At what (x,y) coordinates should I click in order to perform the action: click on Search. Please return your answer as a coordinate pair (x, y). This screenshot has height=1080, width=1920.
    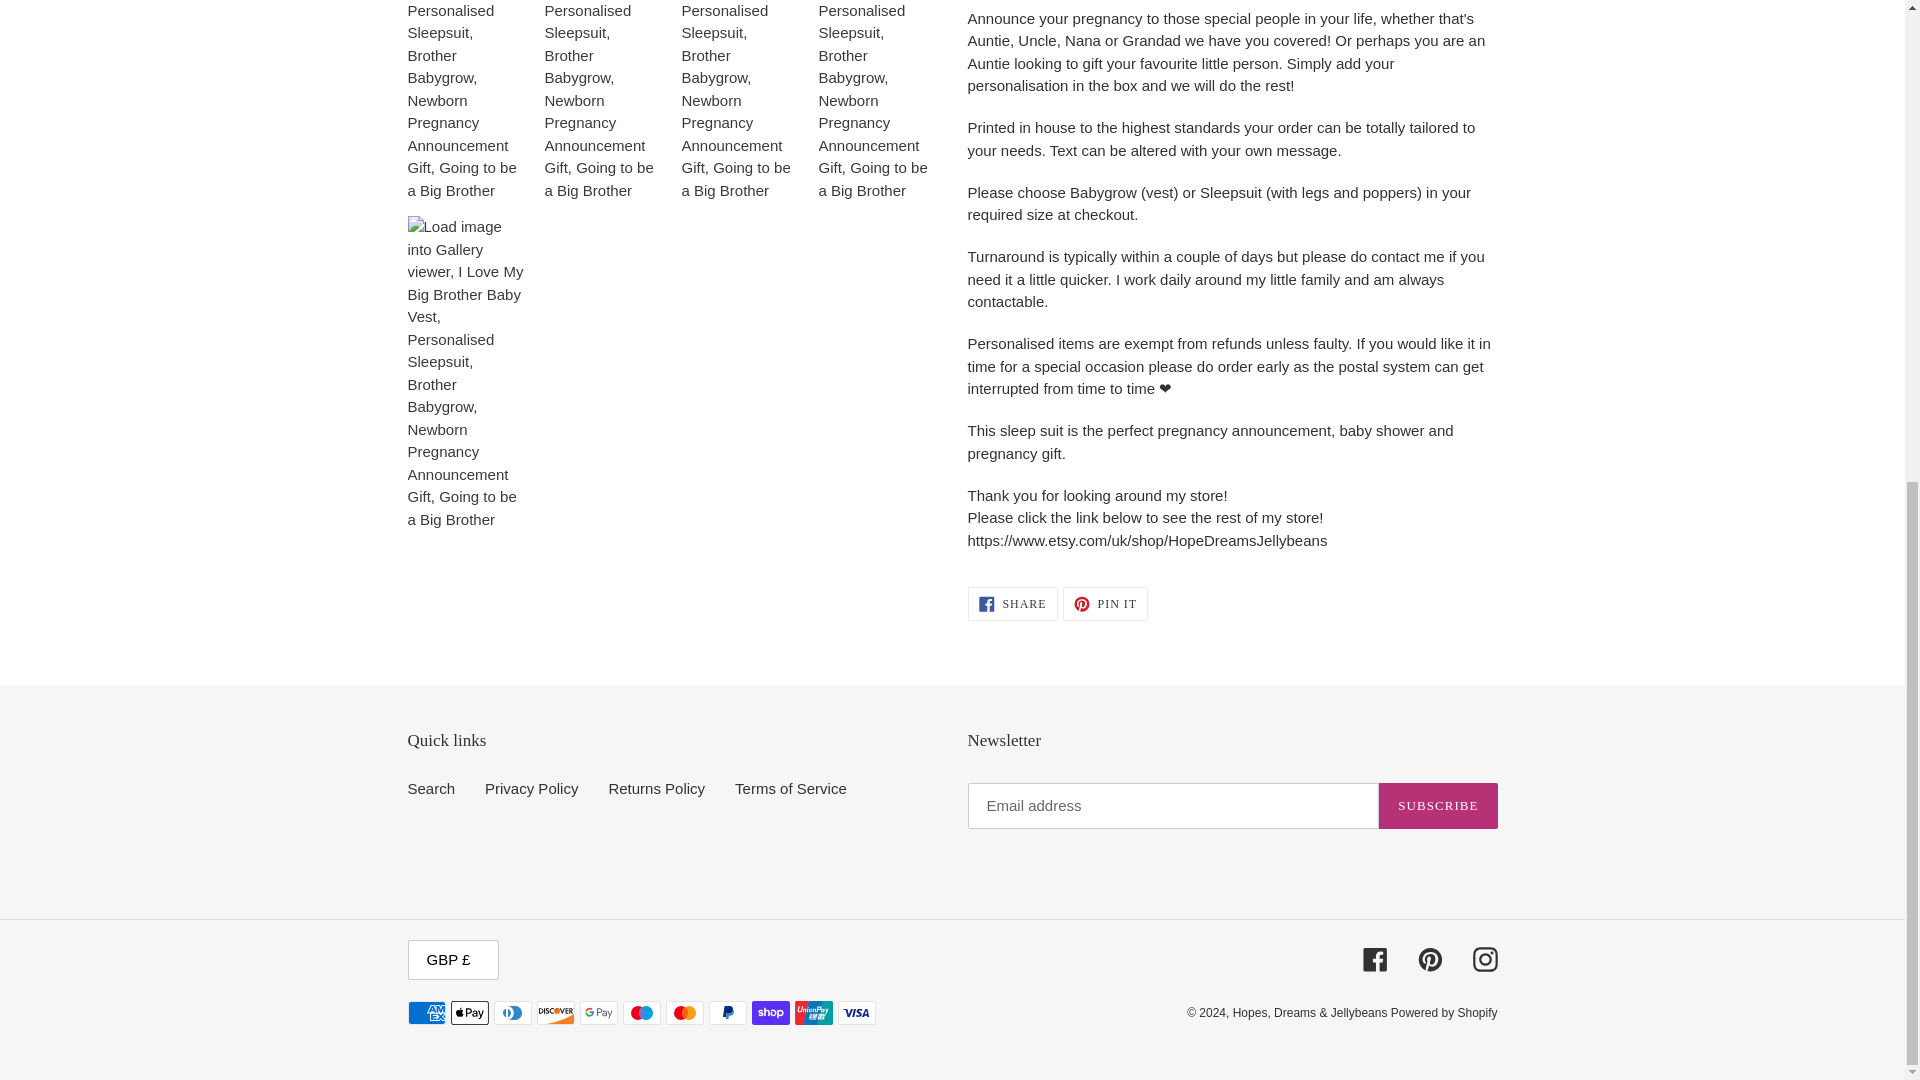
    Looking at the image, I should click on (432, 788).